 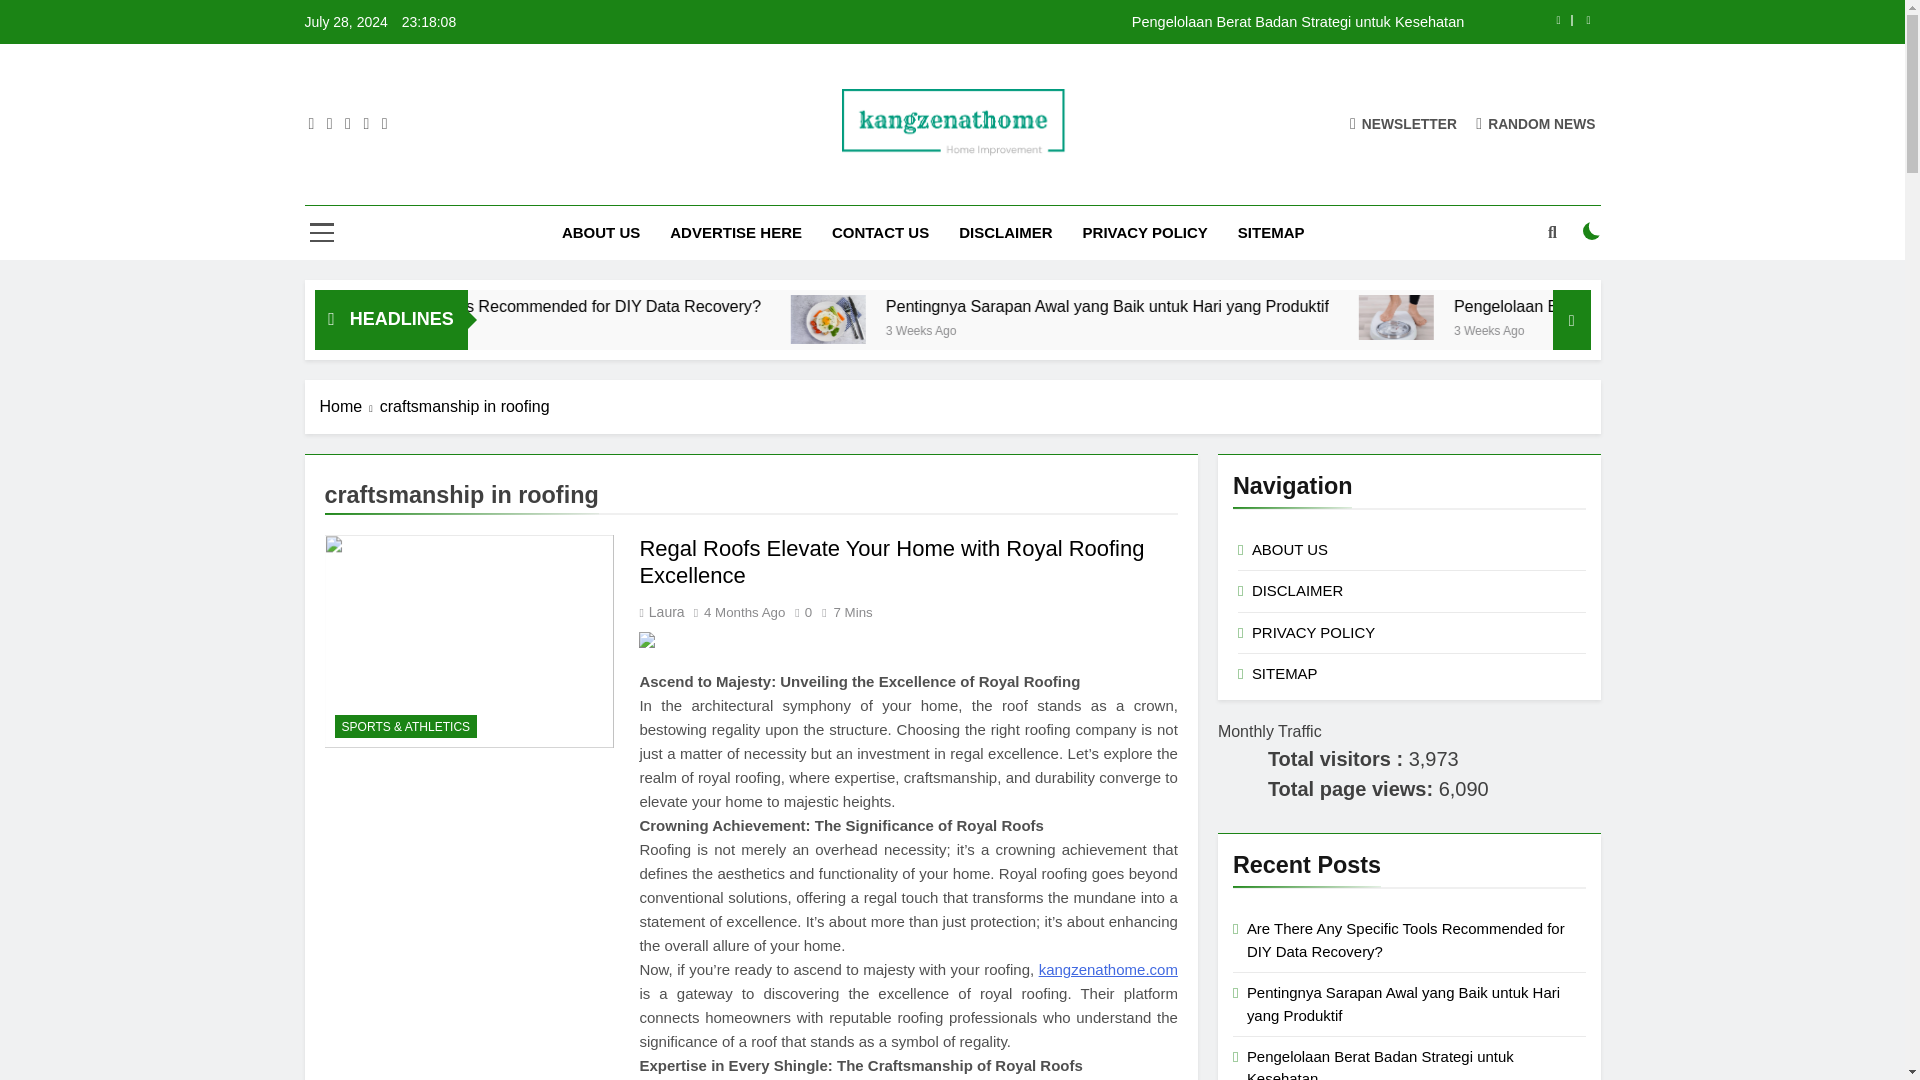 What do you see at coordinates (1126, 329) in the screenshot?
I see `3 Weeks Ago` at bounding box center [1126, 329].